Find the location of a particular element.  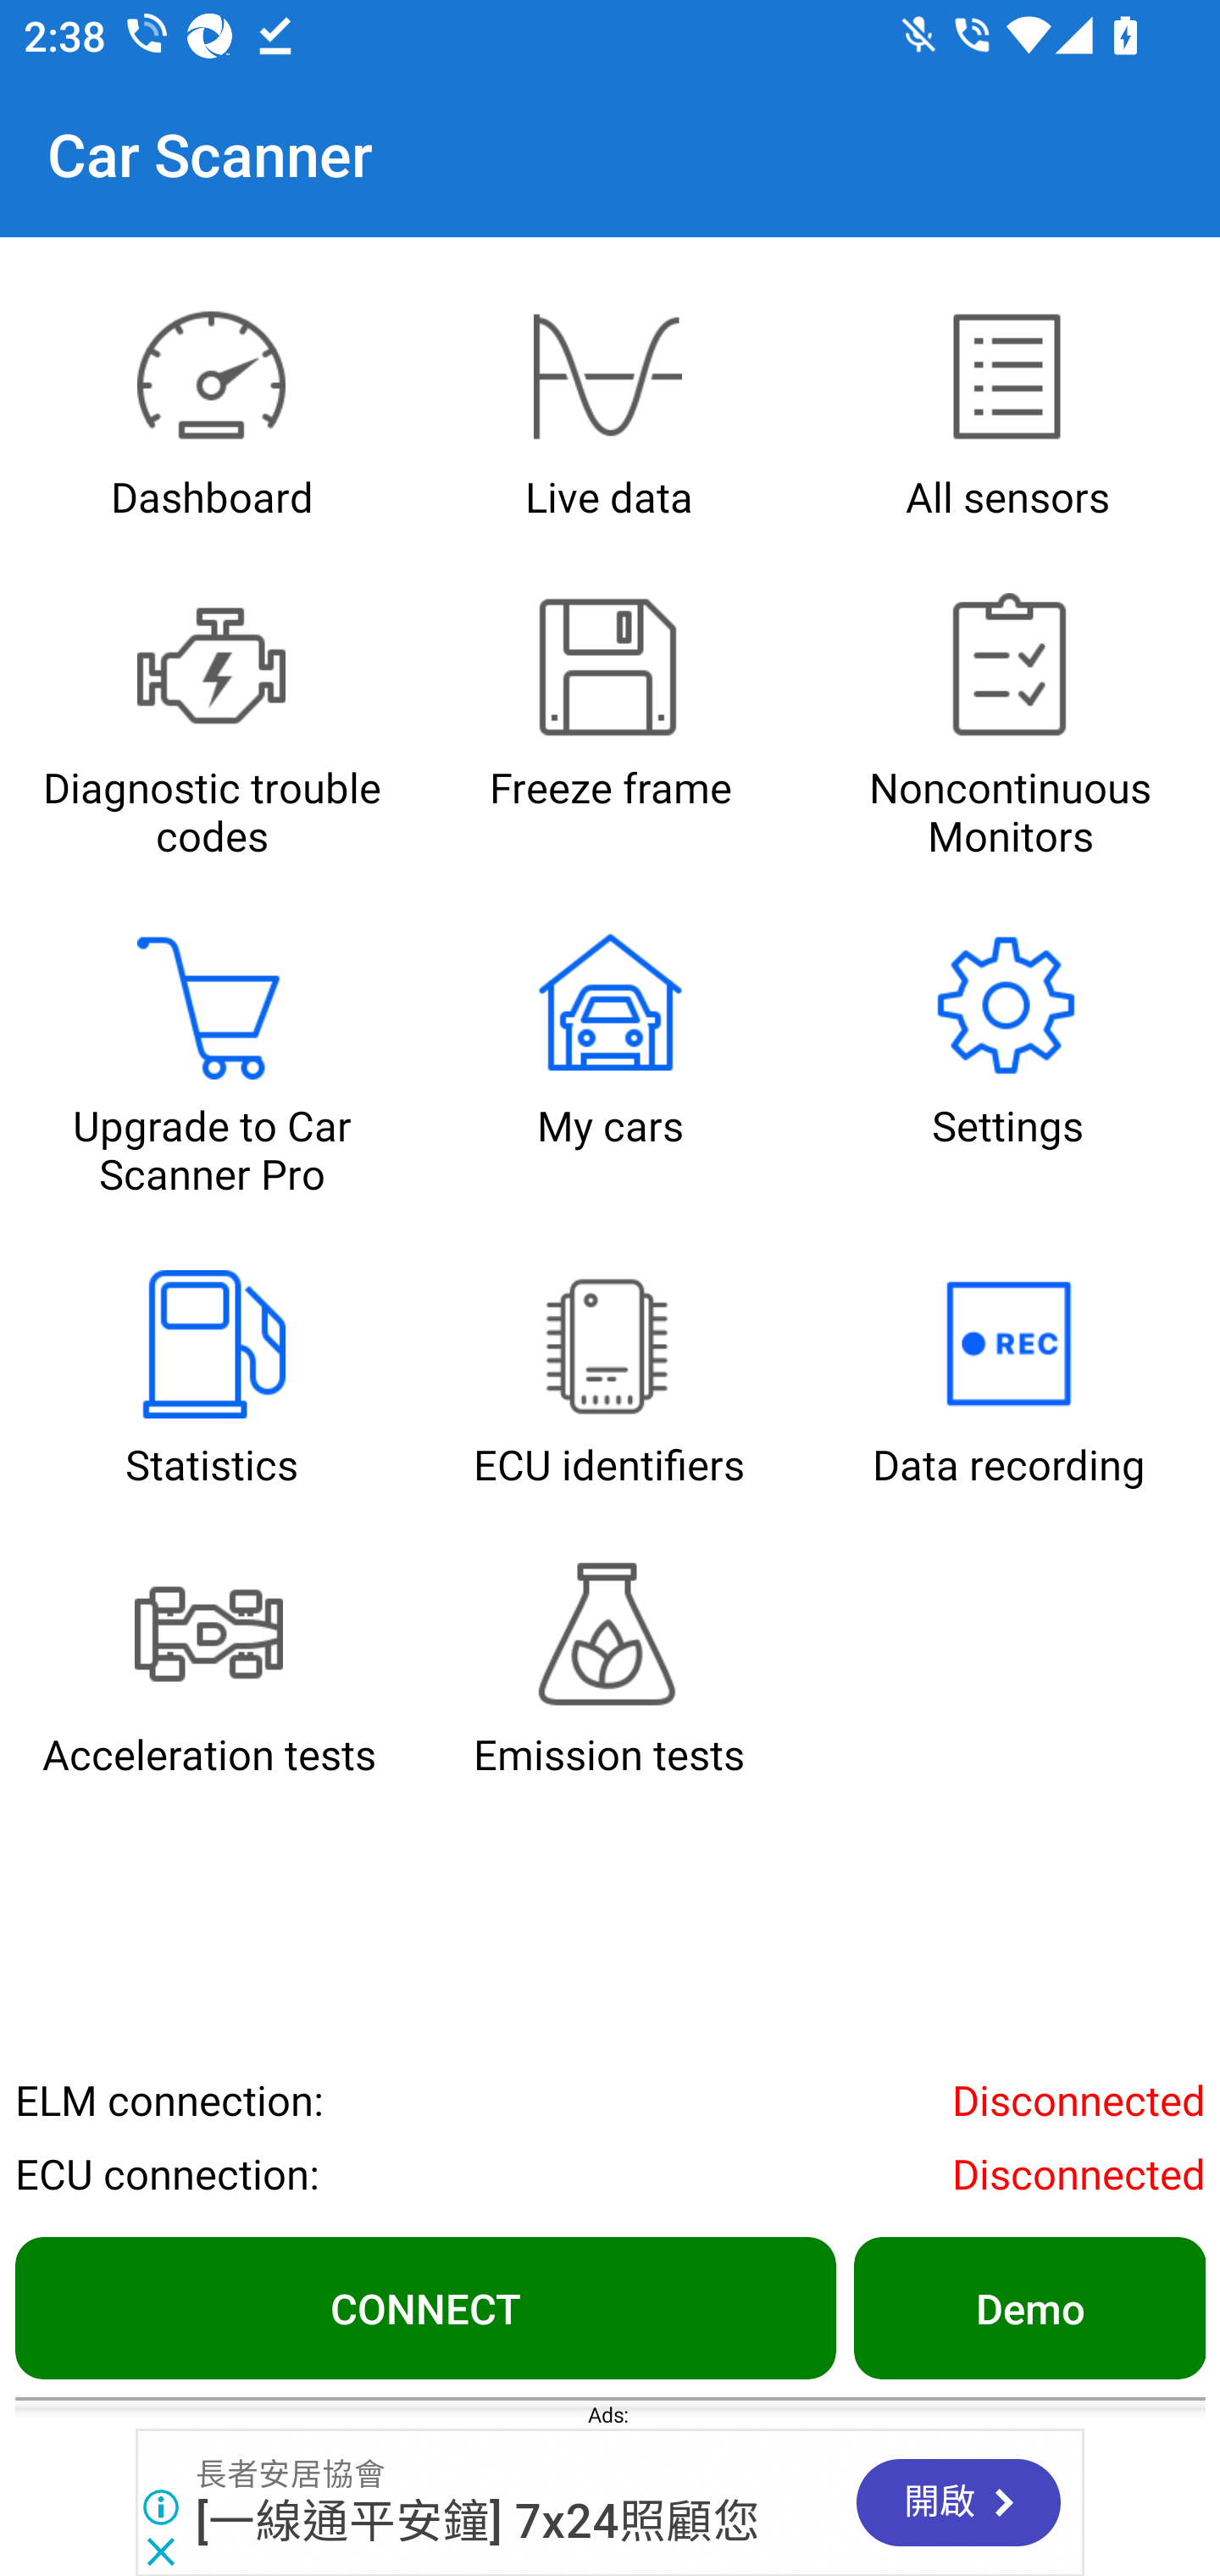

CONNECT is located at coordinates (425, 2307).